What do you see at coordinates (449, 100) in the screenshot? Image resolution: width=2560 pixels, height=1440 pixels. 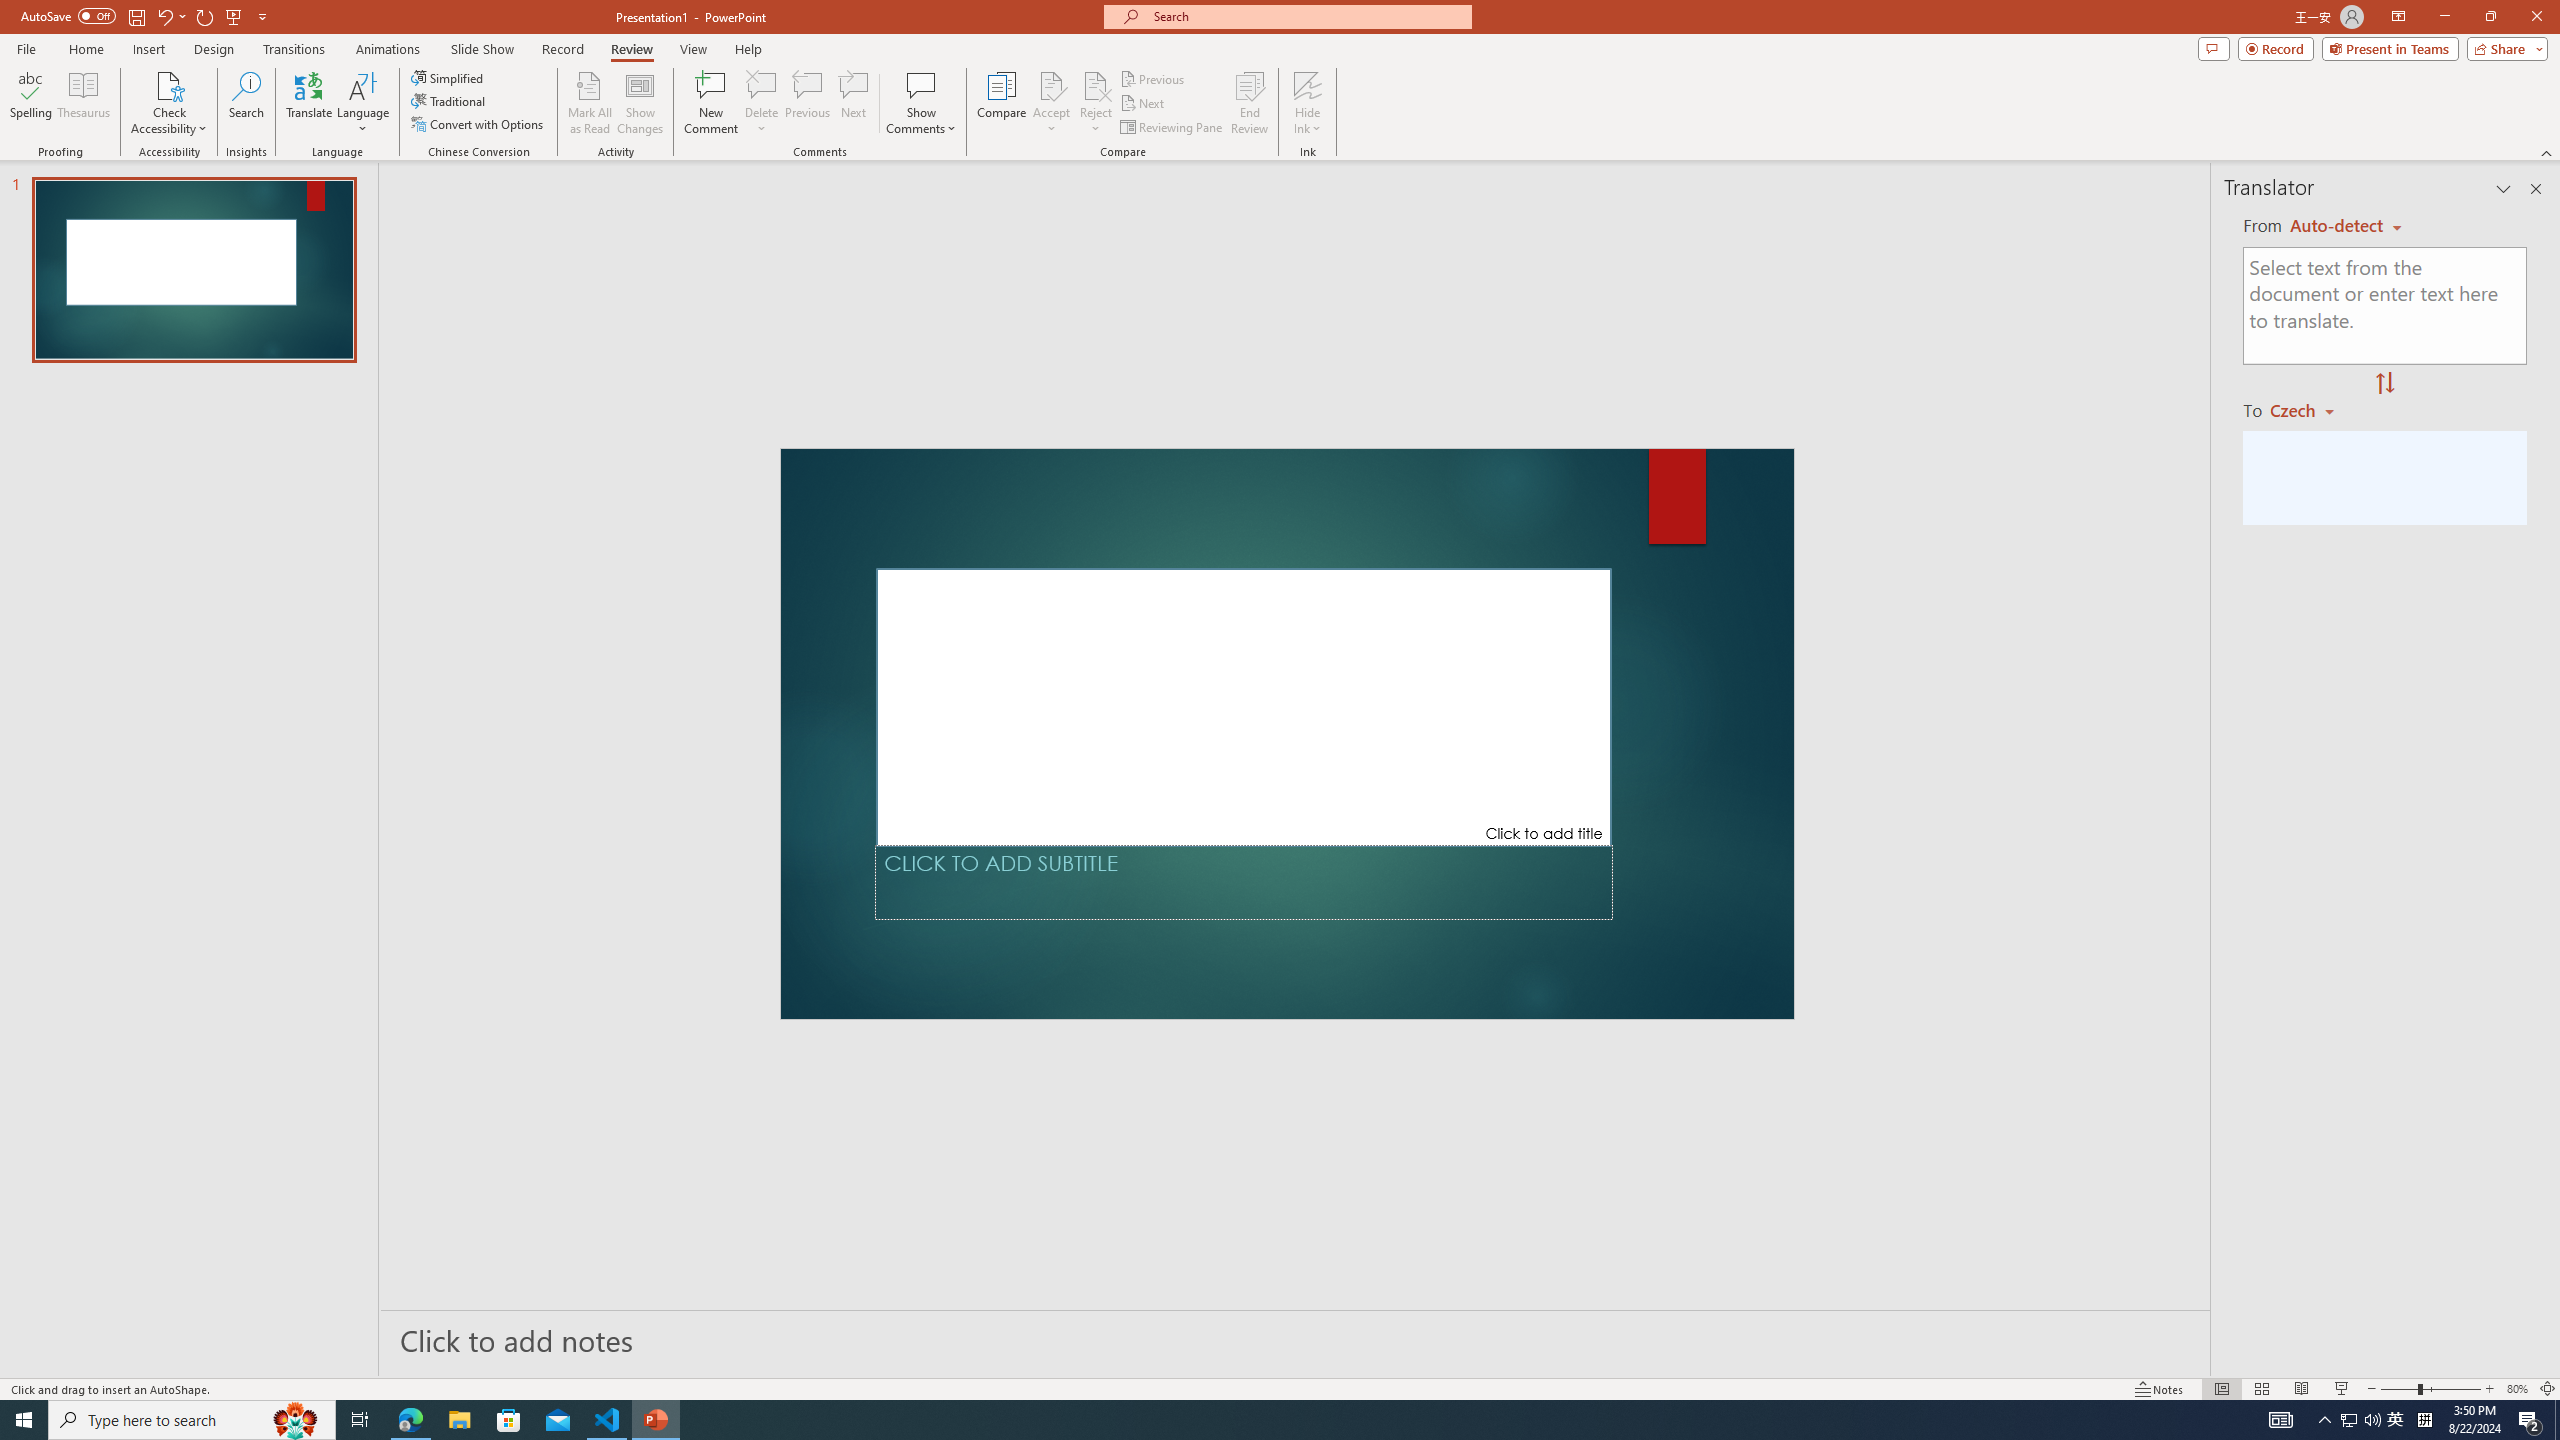 I see `Traditional` at bounding box center [449, 100].